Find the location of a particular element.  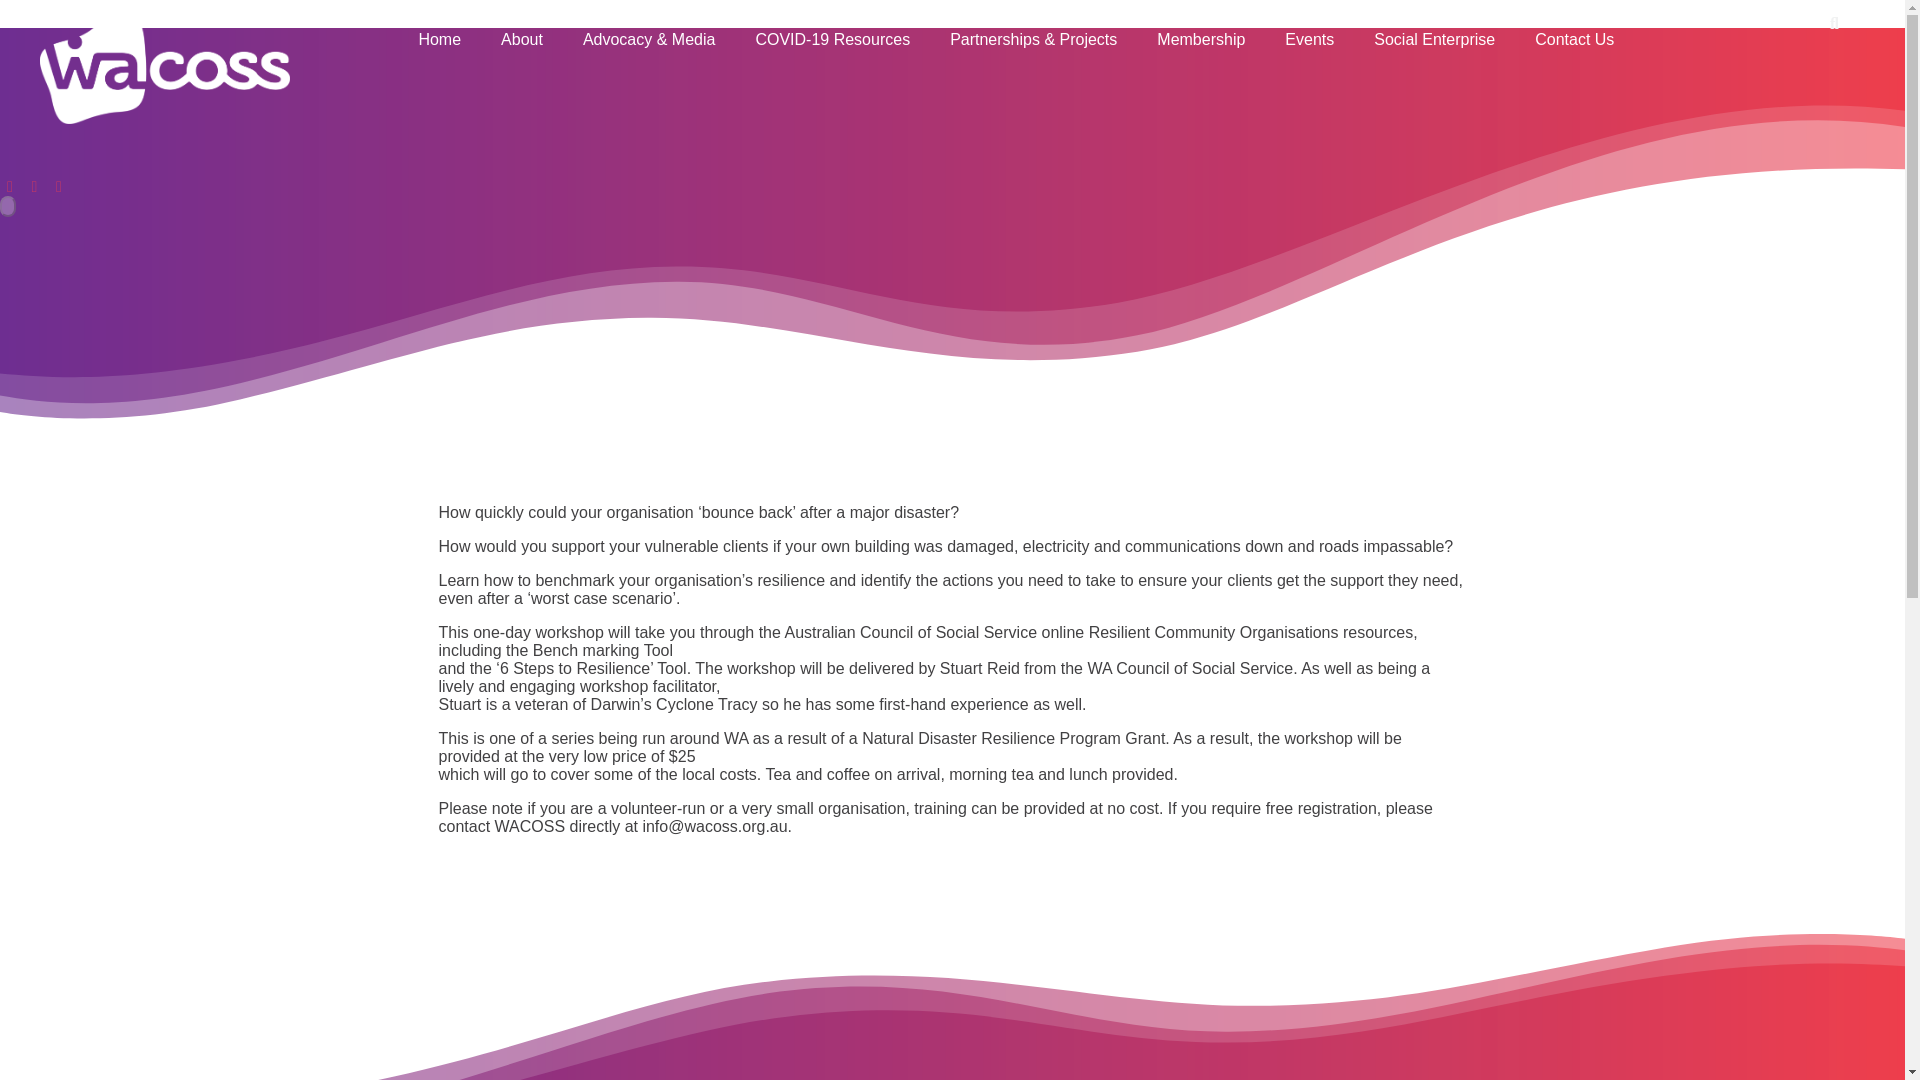

Twitter is located at coordinates (36, 186).